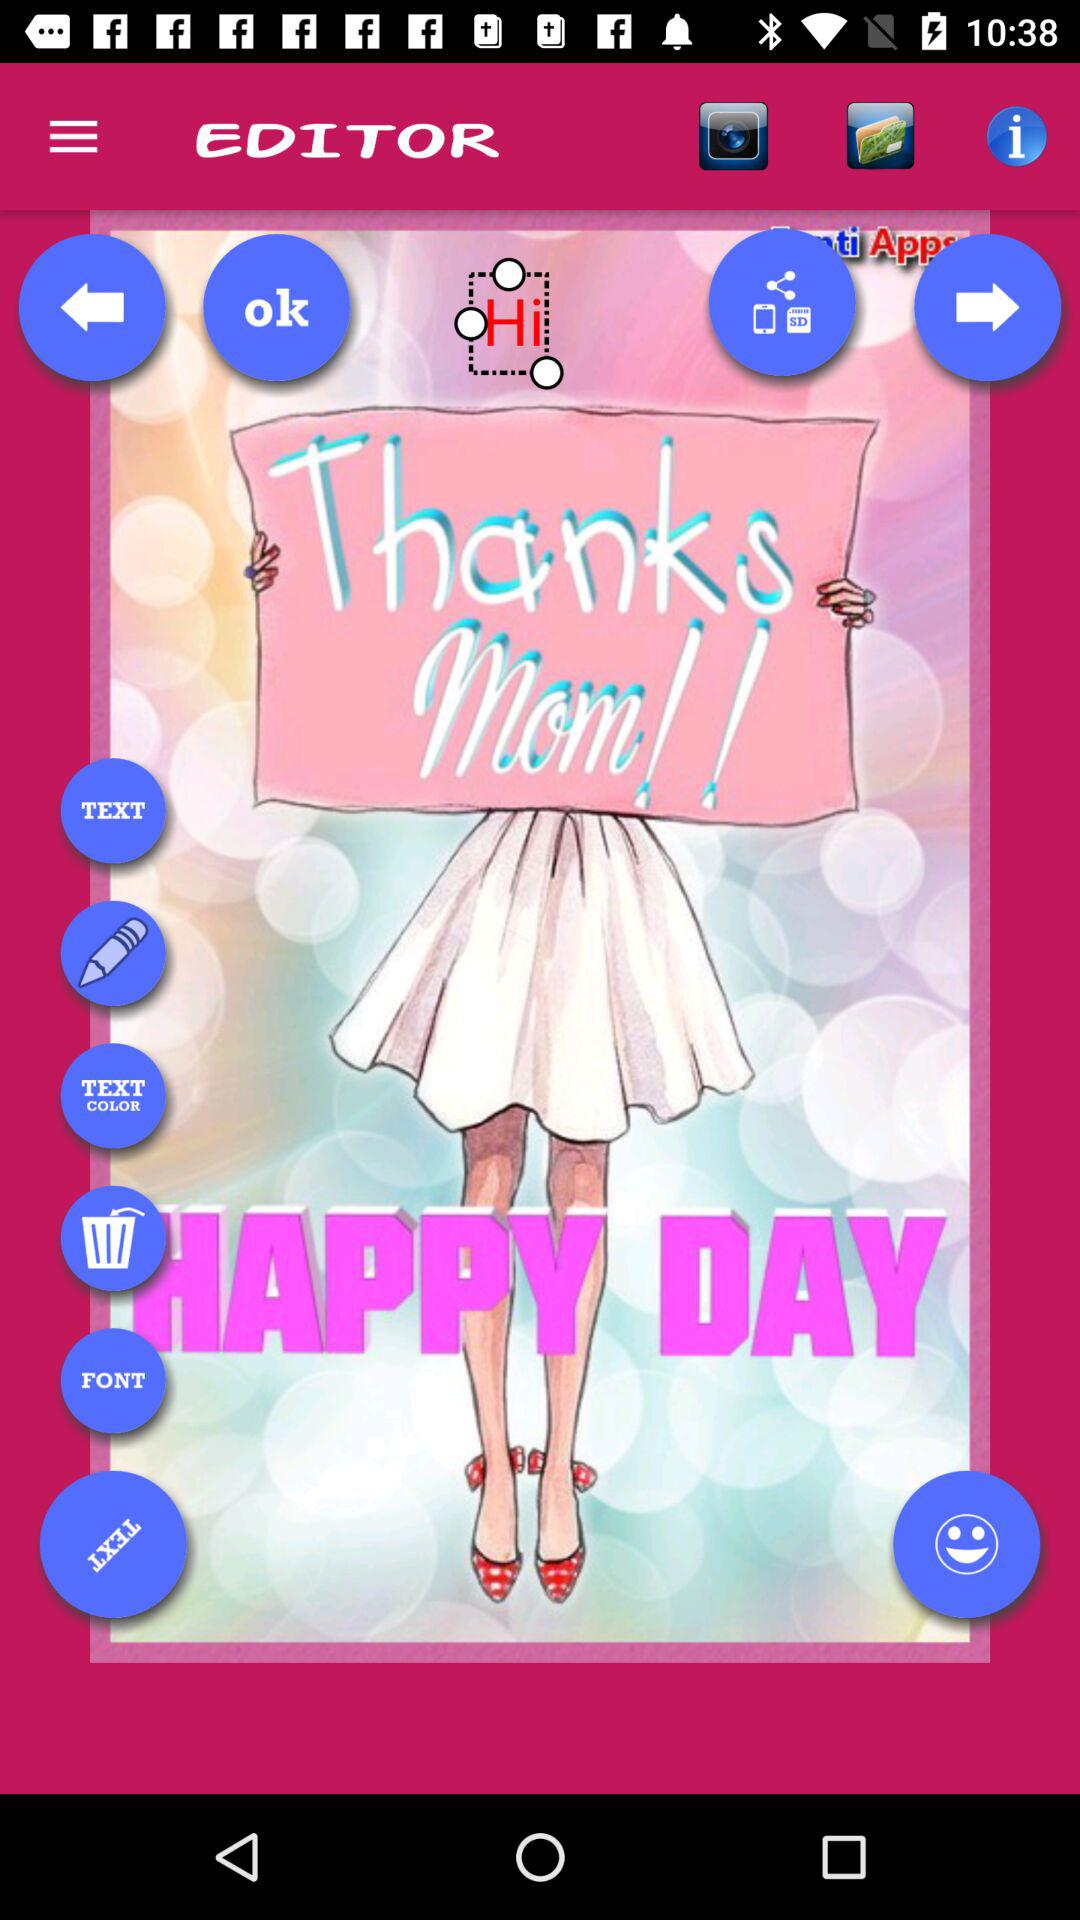 The image size is (1080, 1920). Describe the element at coordinates (113, 1380) in the screenshot. I see `change font` at that location.